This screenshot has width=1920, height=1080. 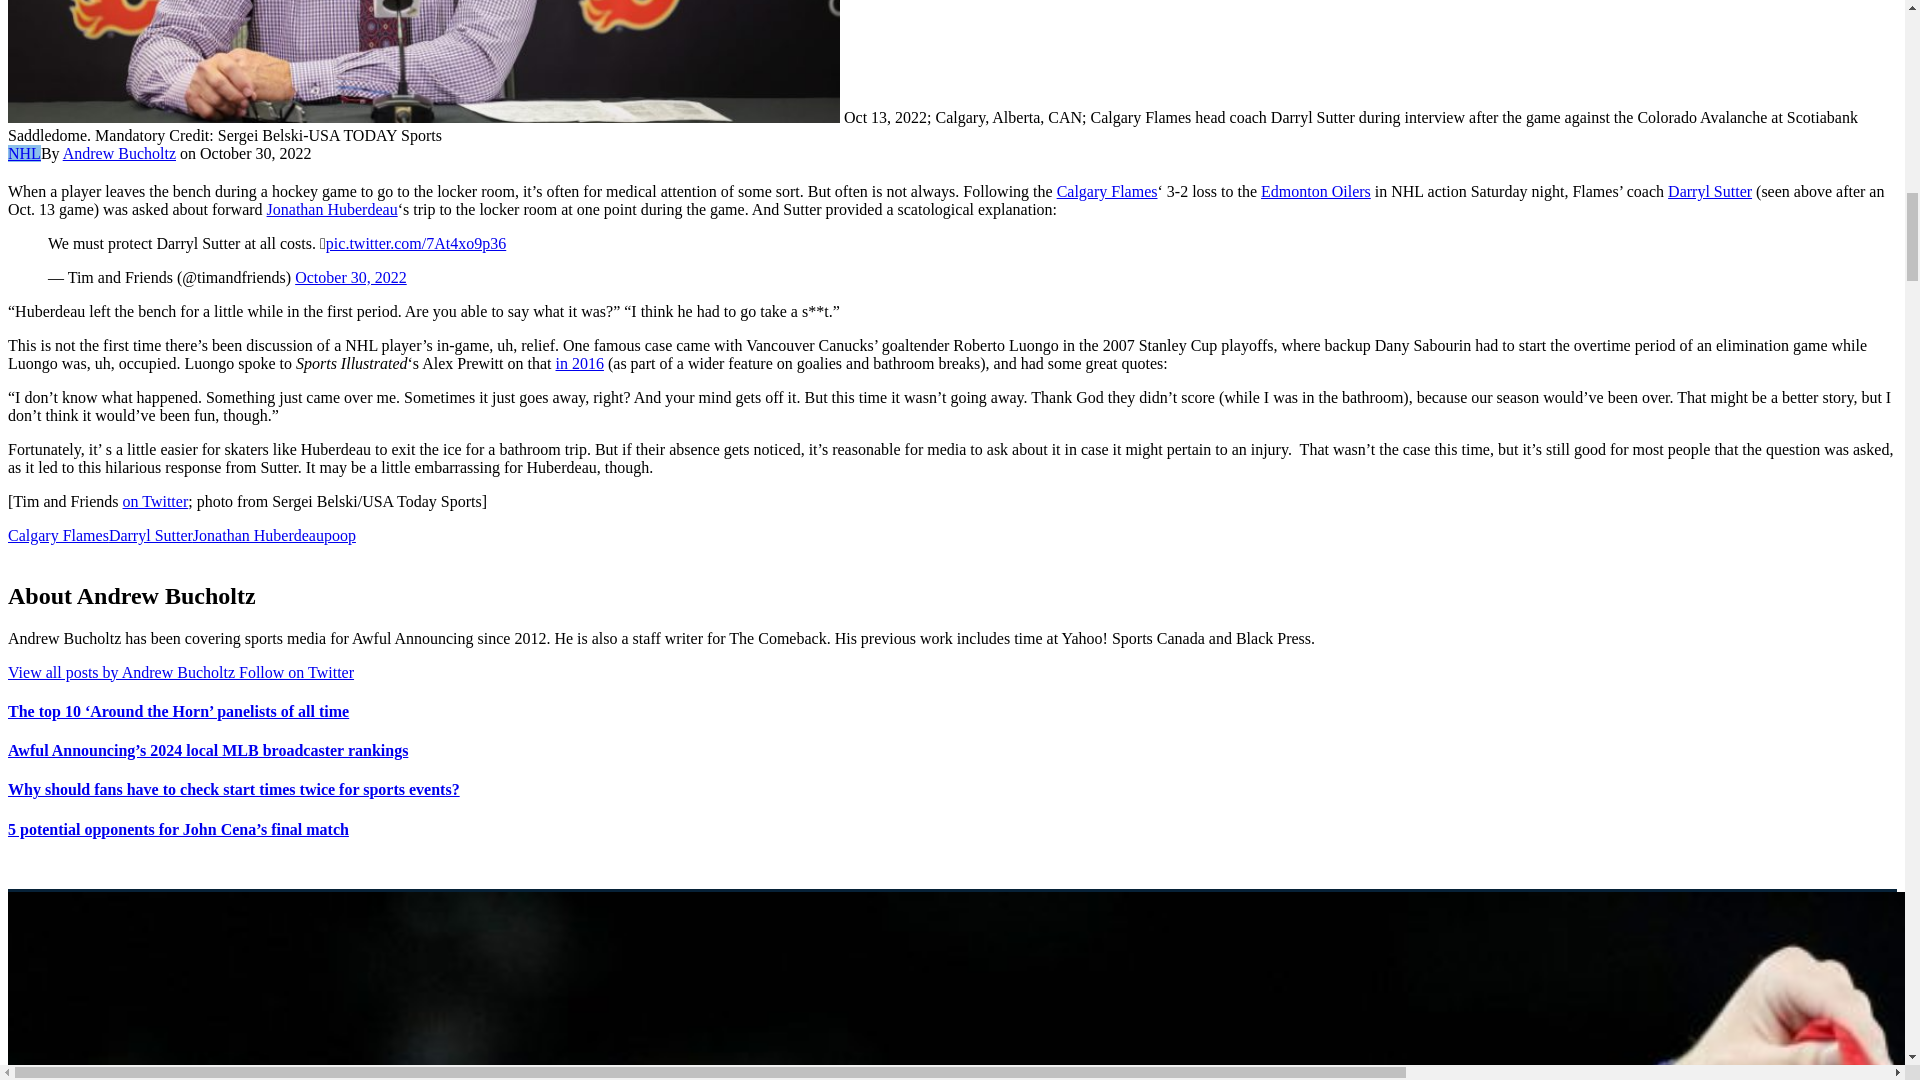 What do you see at coordinates (24, 153) in the screenshot?
I see `View all posts in NHL` at bounding box center [24, 153].